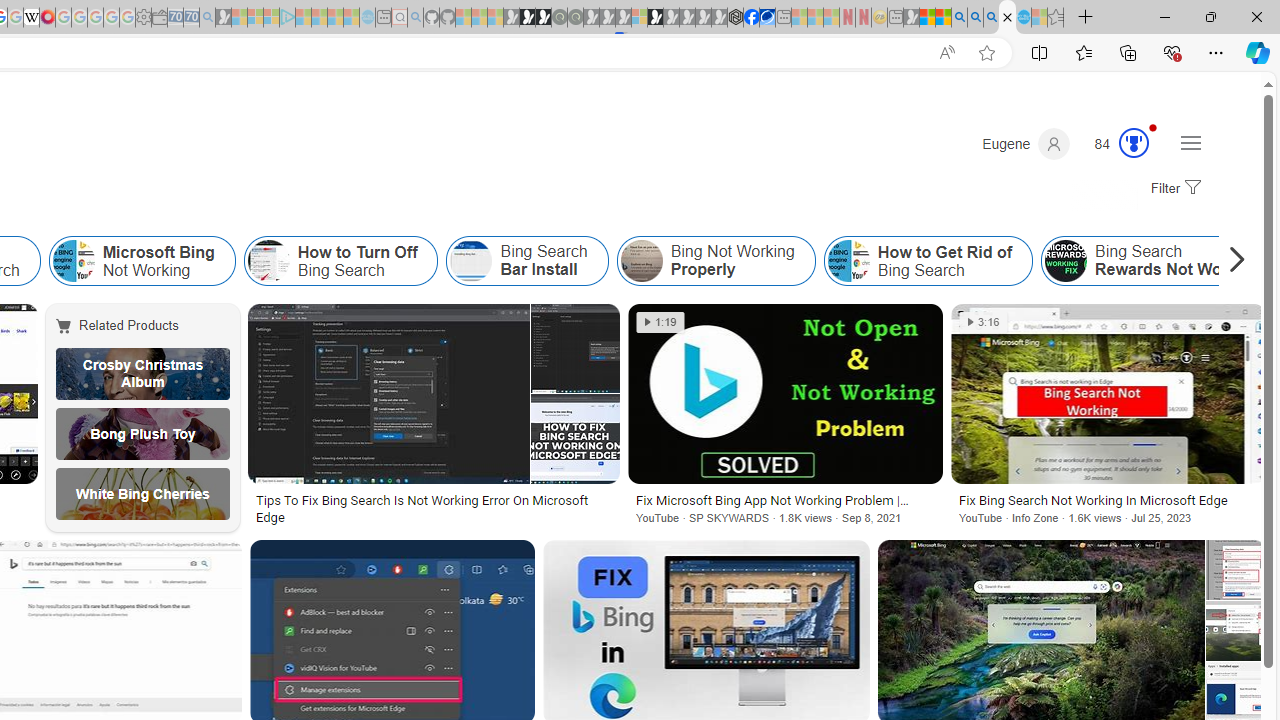 This screenshot has width=1280, height=720. Describe the element at coordinates (1190, 142) in the screenshot. I see `Settings and quick links` at that location.